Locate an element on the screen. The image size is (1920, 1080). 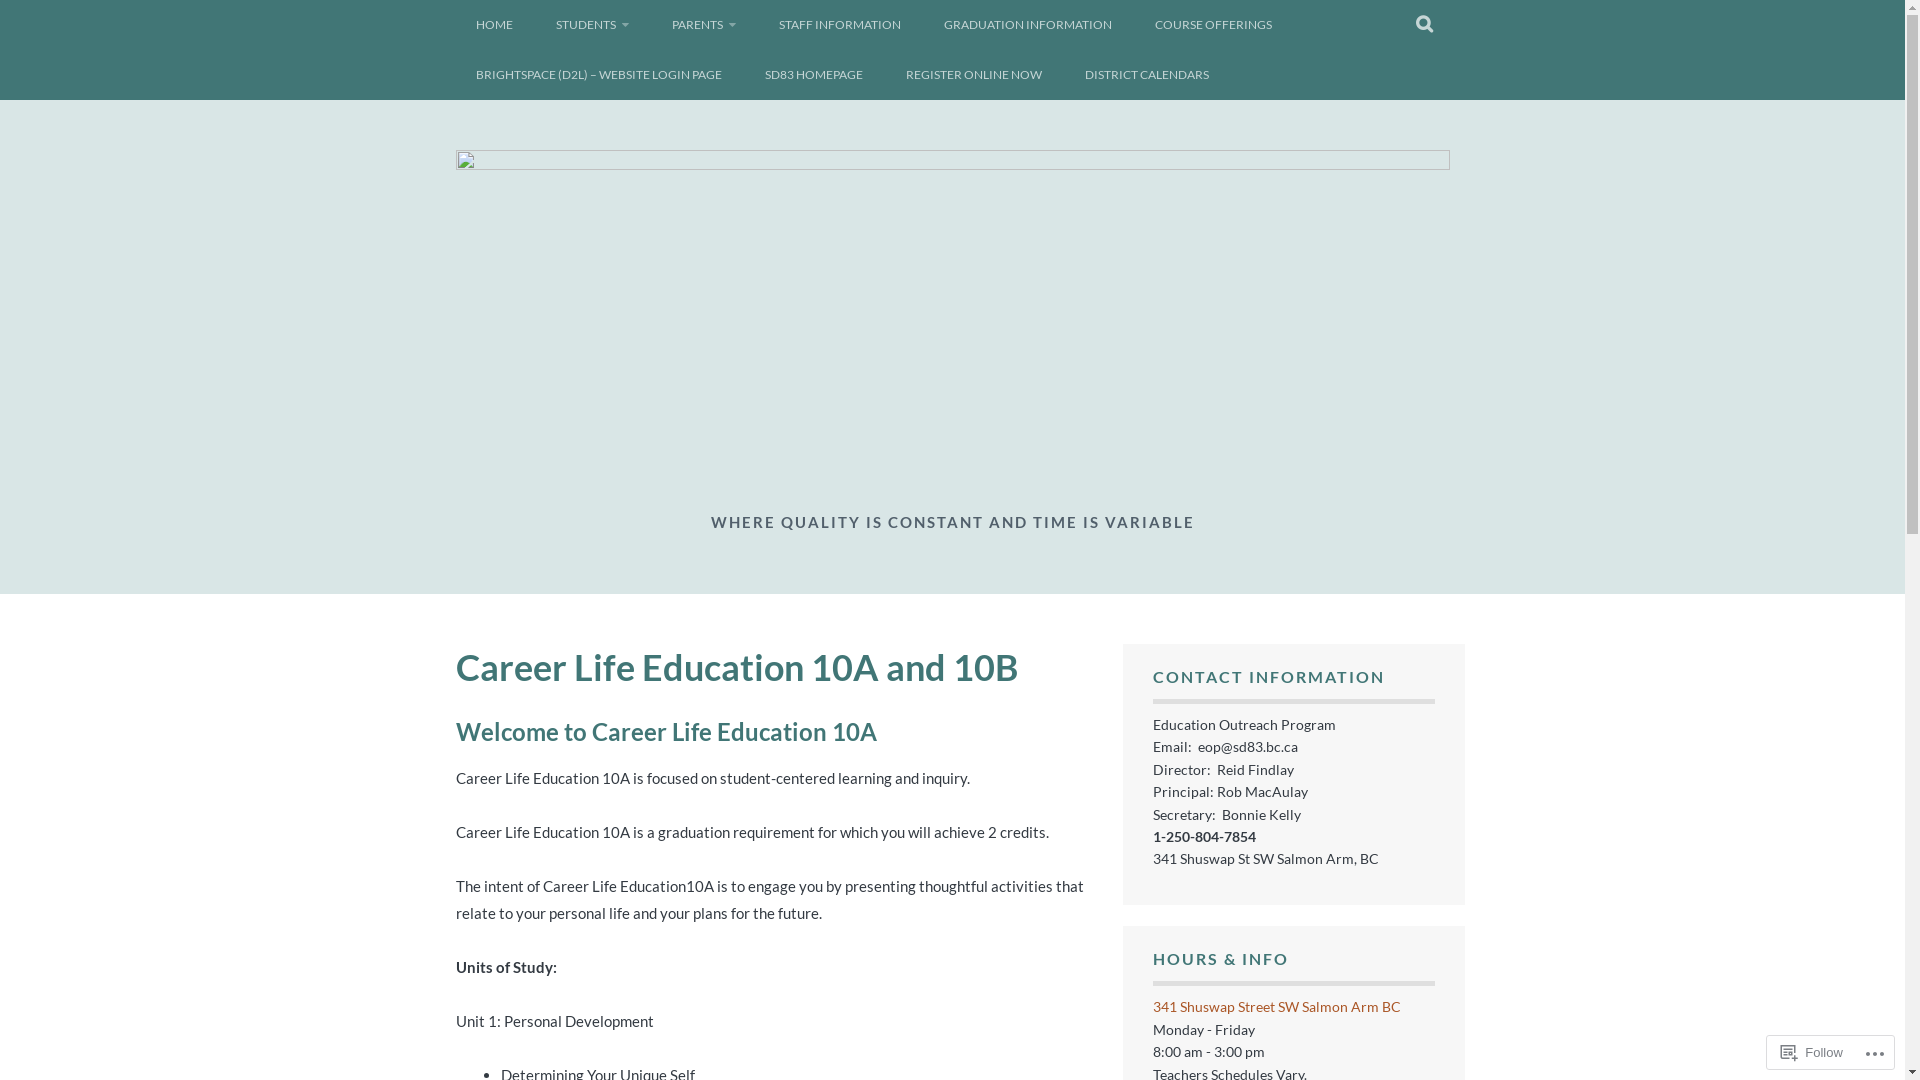
COURSE OFFERINGS is located at coordinates (1212, 25).